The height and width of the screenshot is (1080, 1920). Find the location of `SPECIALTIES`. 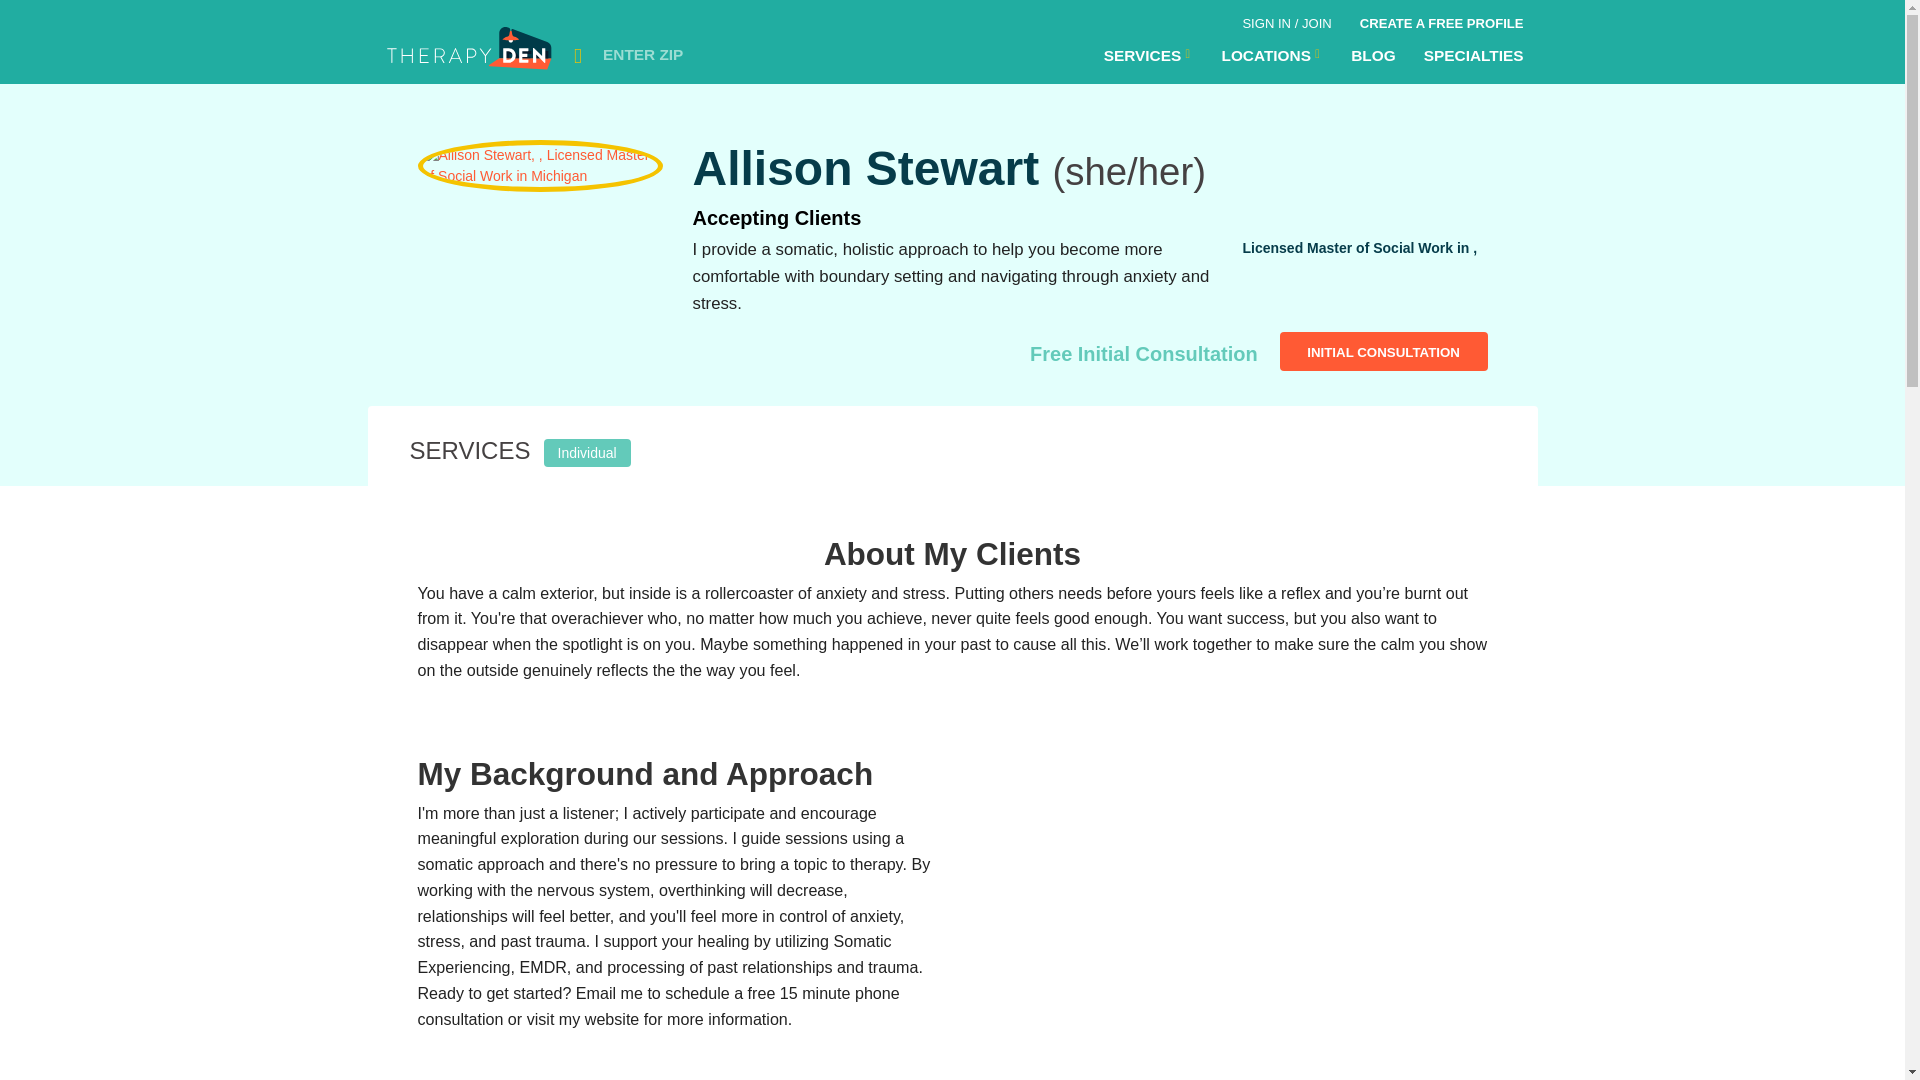

SPECIALTIES is located at coordinates (1473, 55).